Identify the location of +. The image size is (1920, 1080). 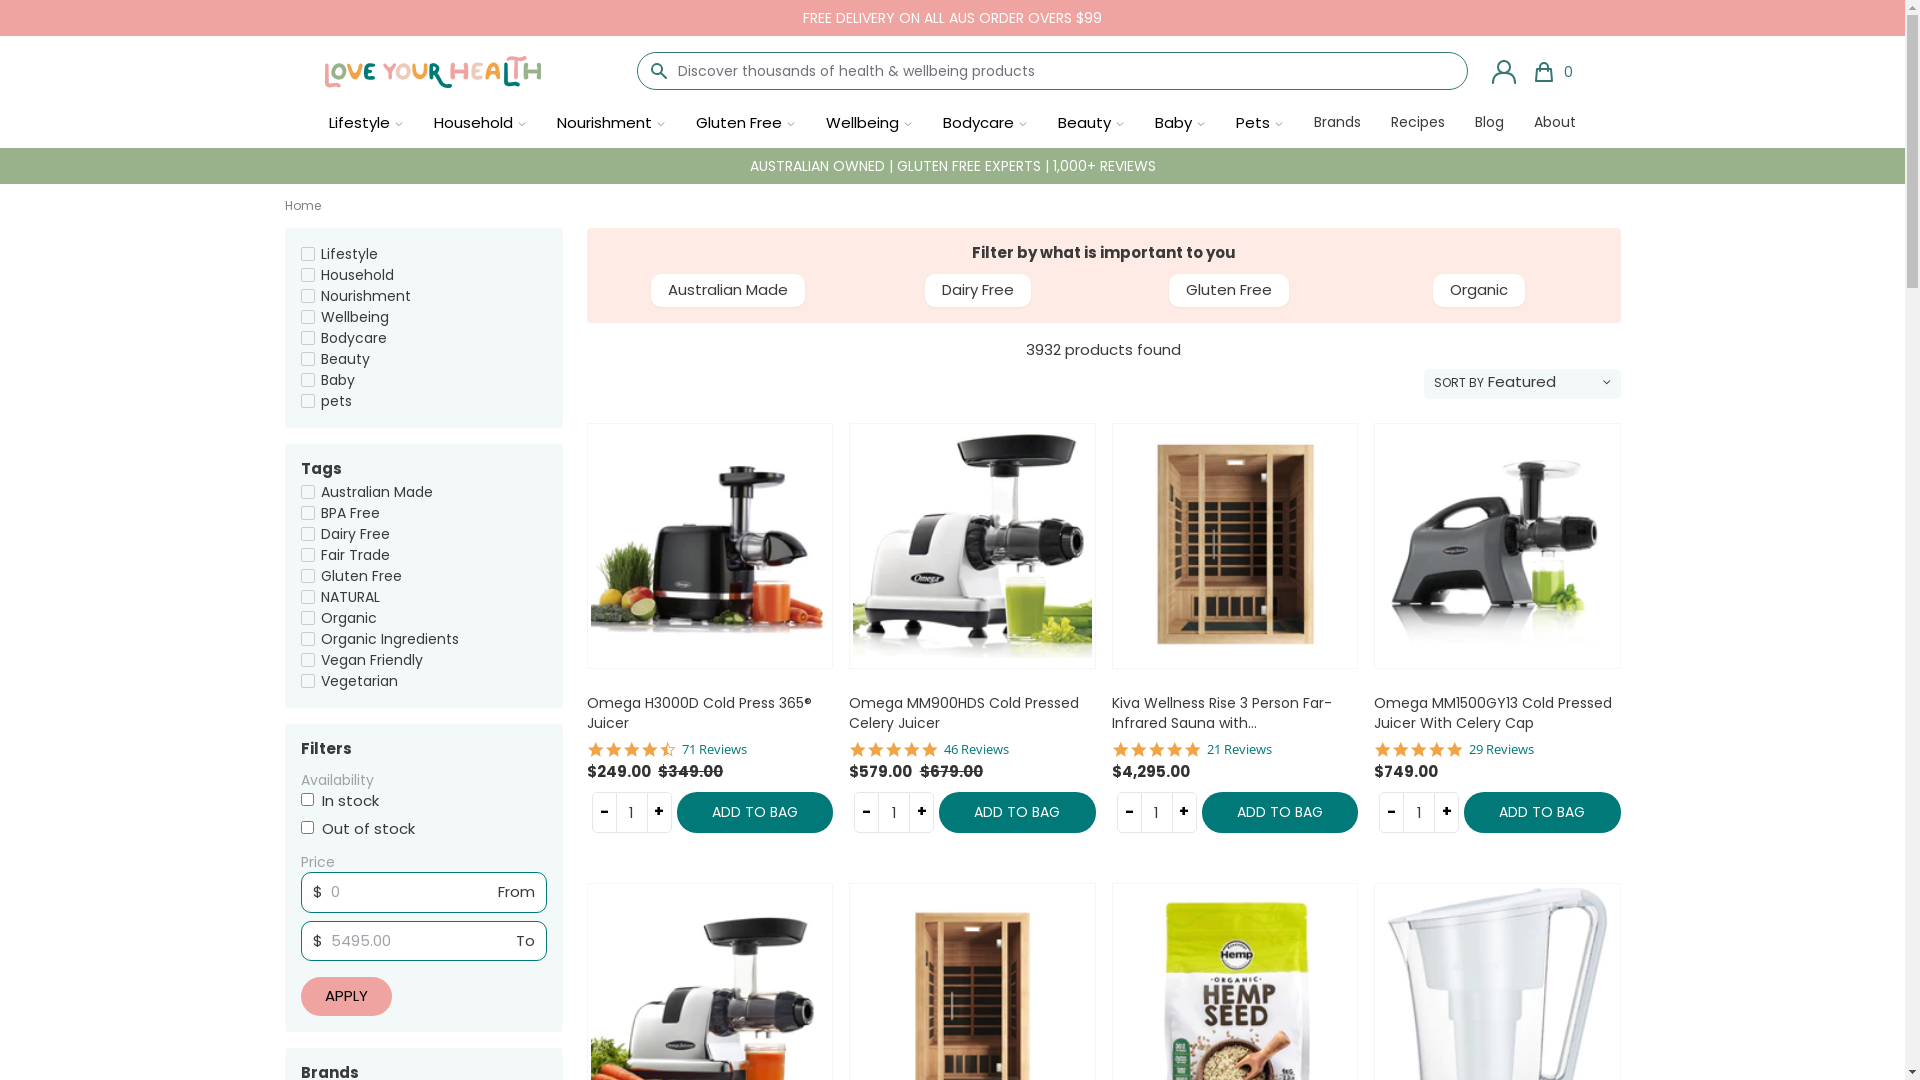
(922, 812).